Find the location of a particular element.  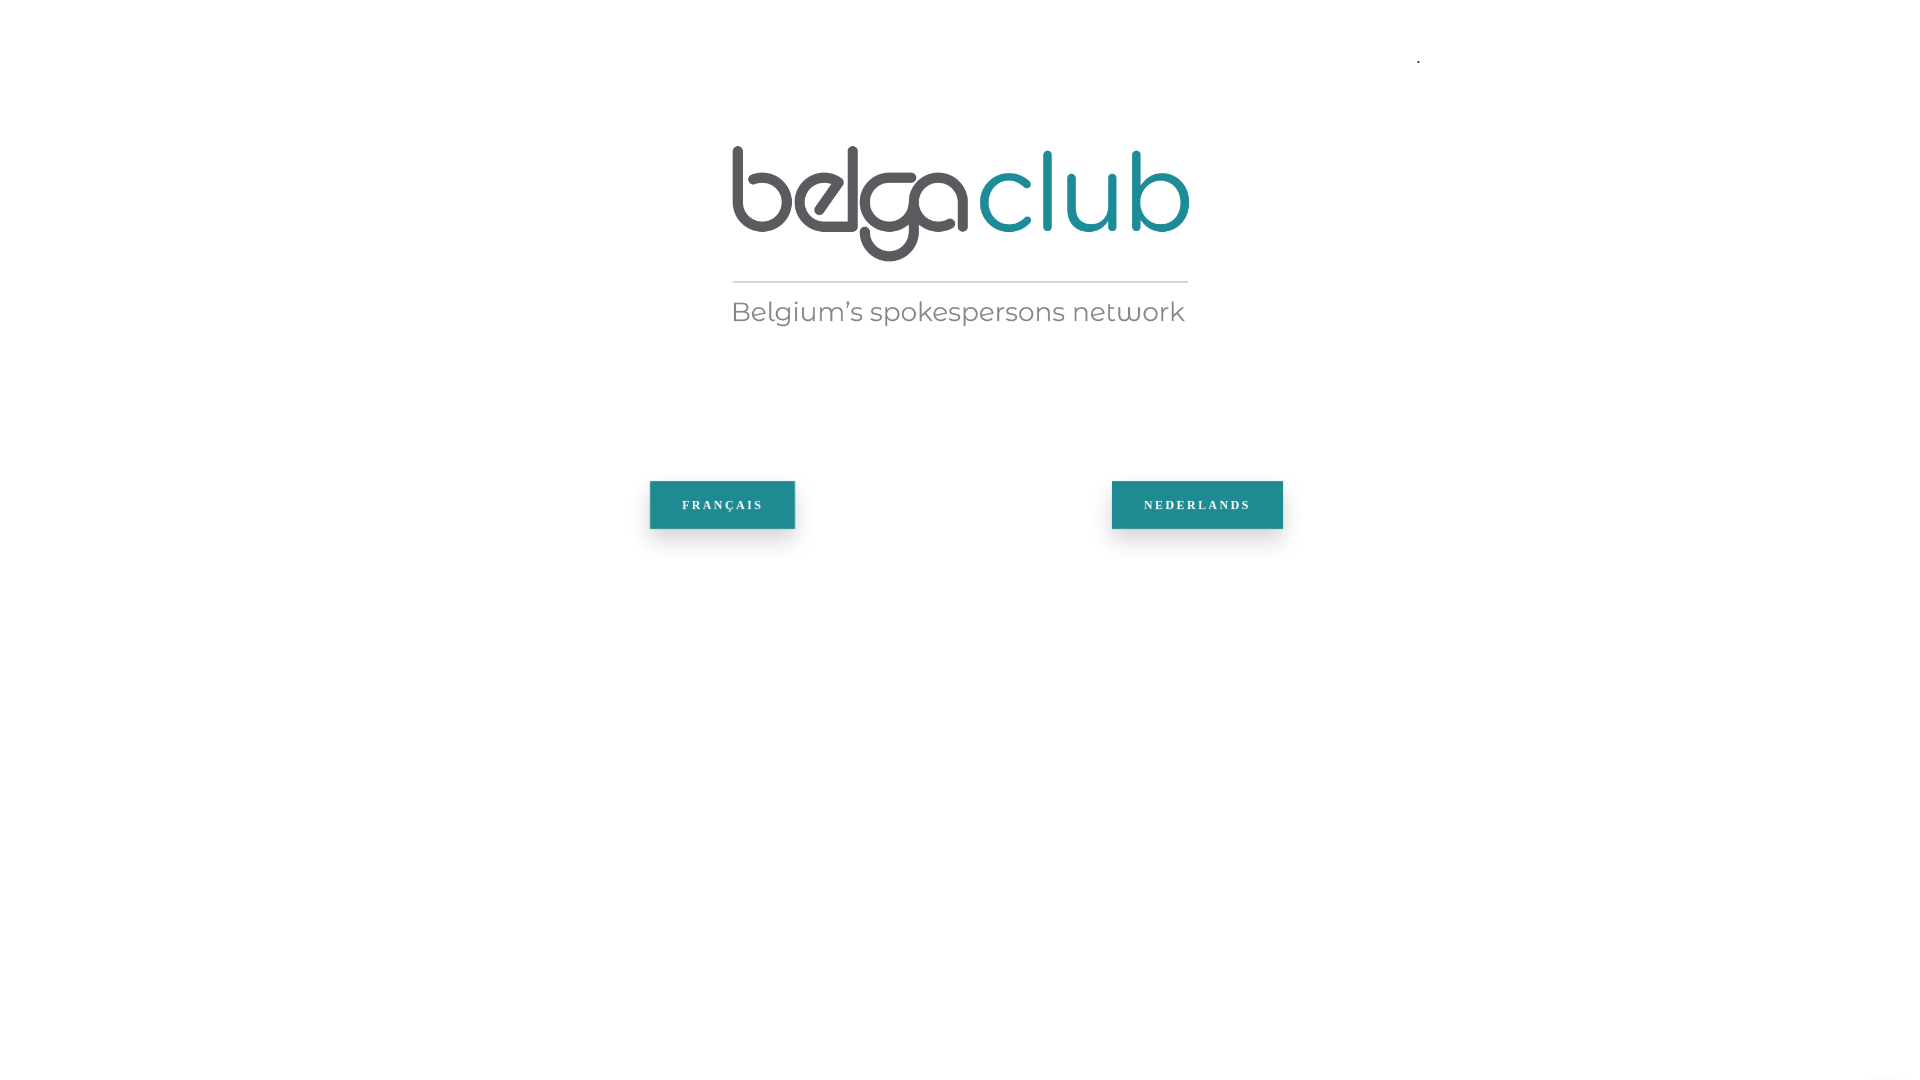

. is located at coordinates (1418, 58).